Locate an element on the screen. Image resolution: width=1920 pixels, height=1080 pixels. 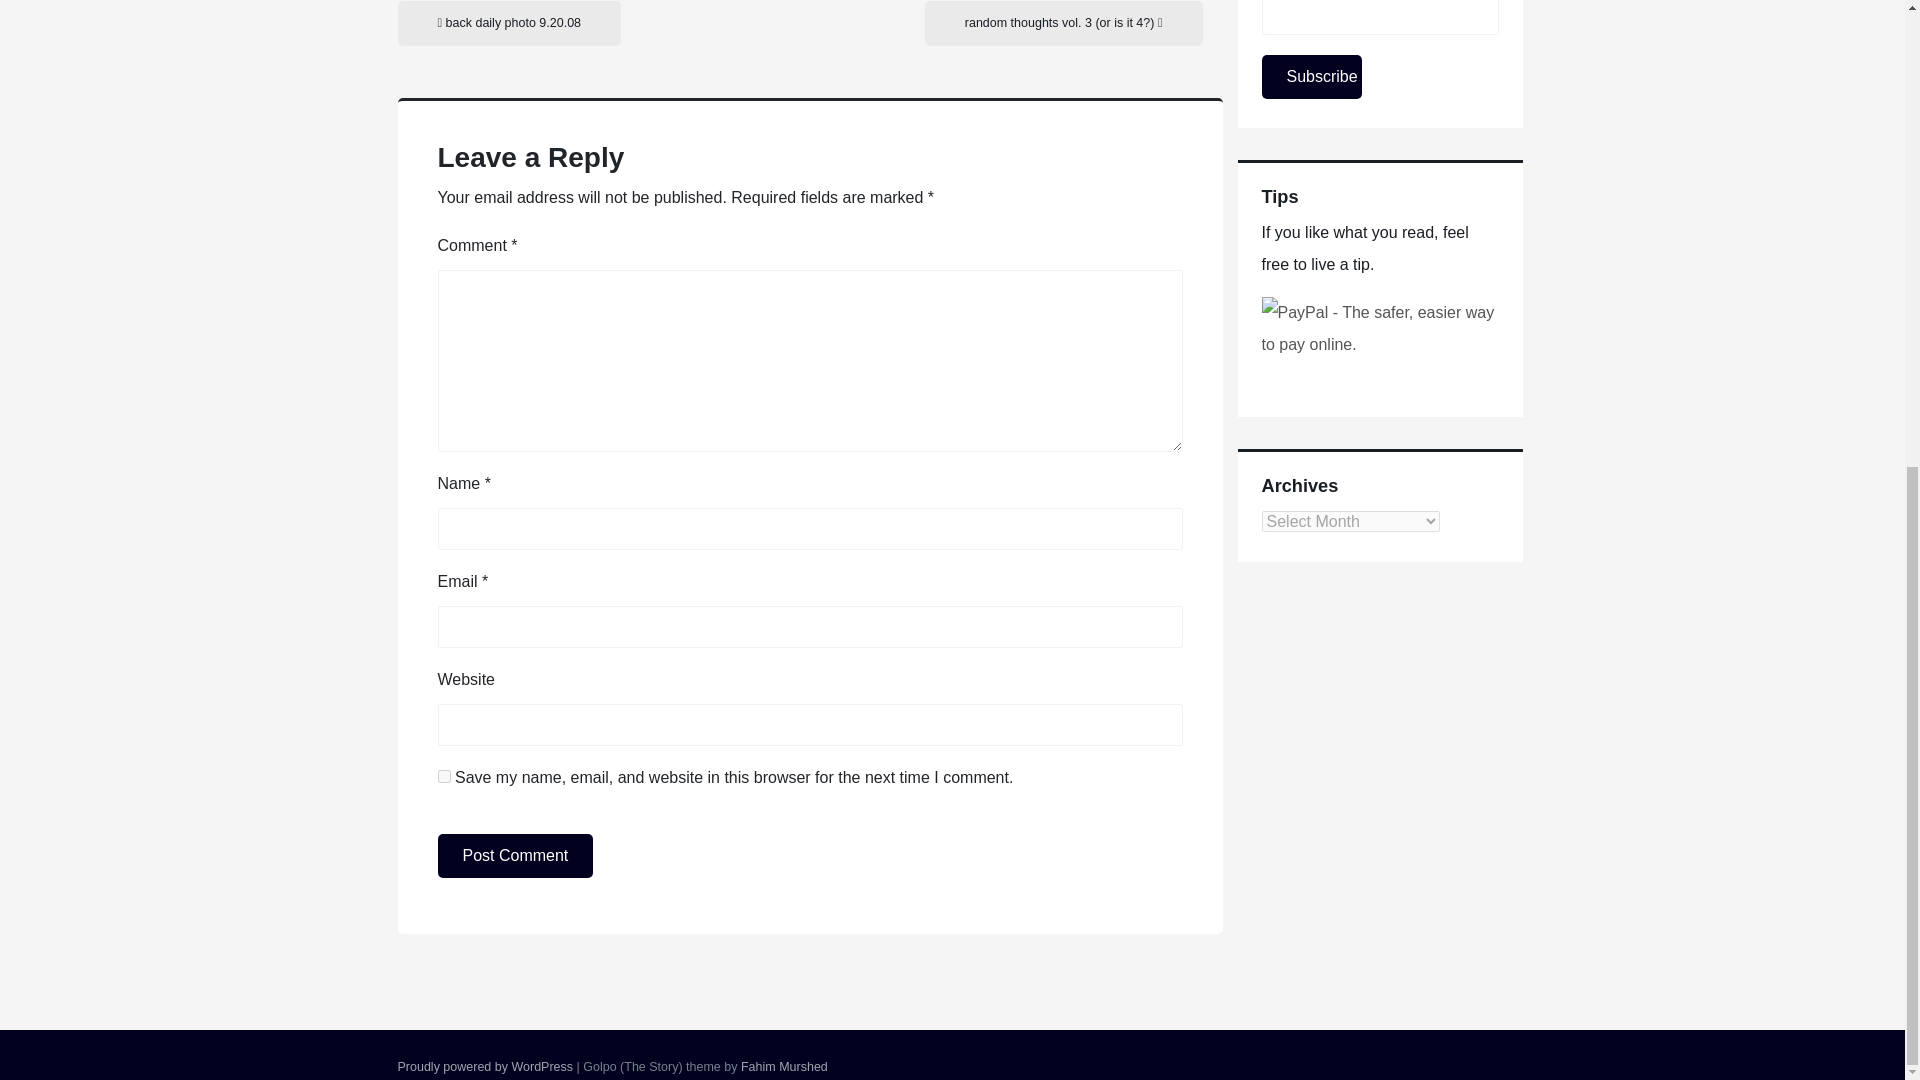
Fahim Murshed is located at coordinates (784, 1066).